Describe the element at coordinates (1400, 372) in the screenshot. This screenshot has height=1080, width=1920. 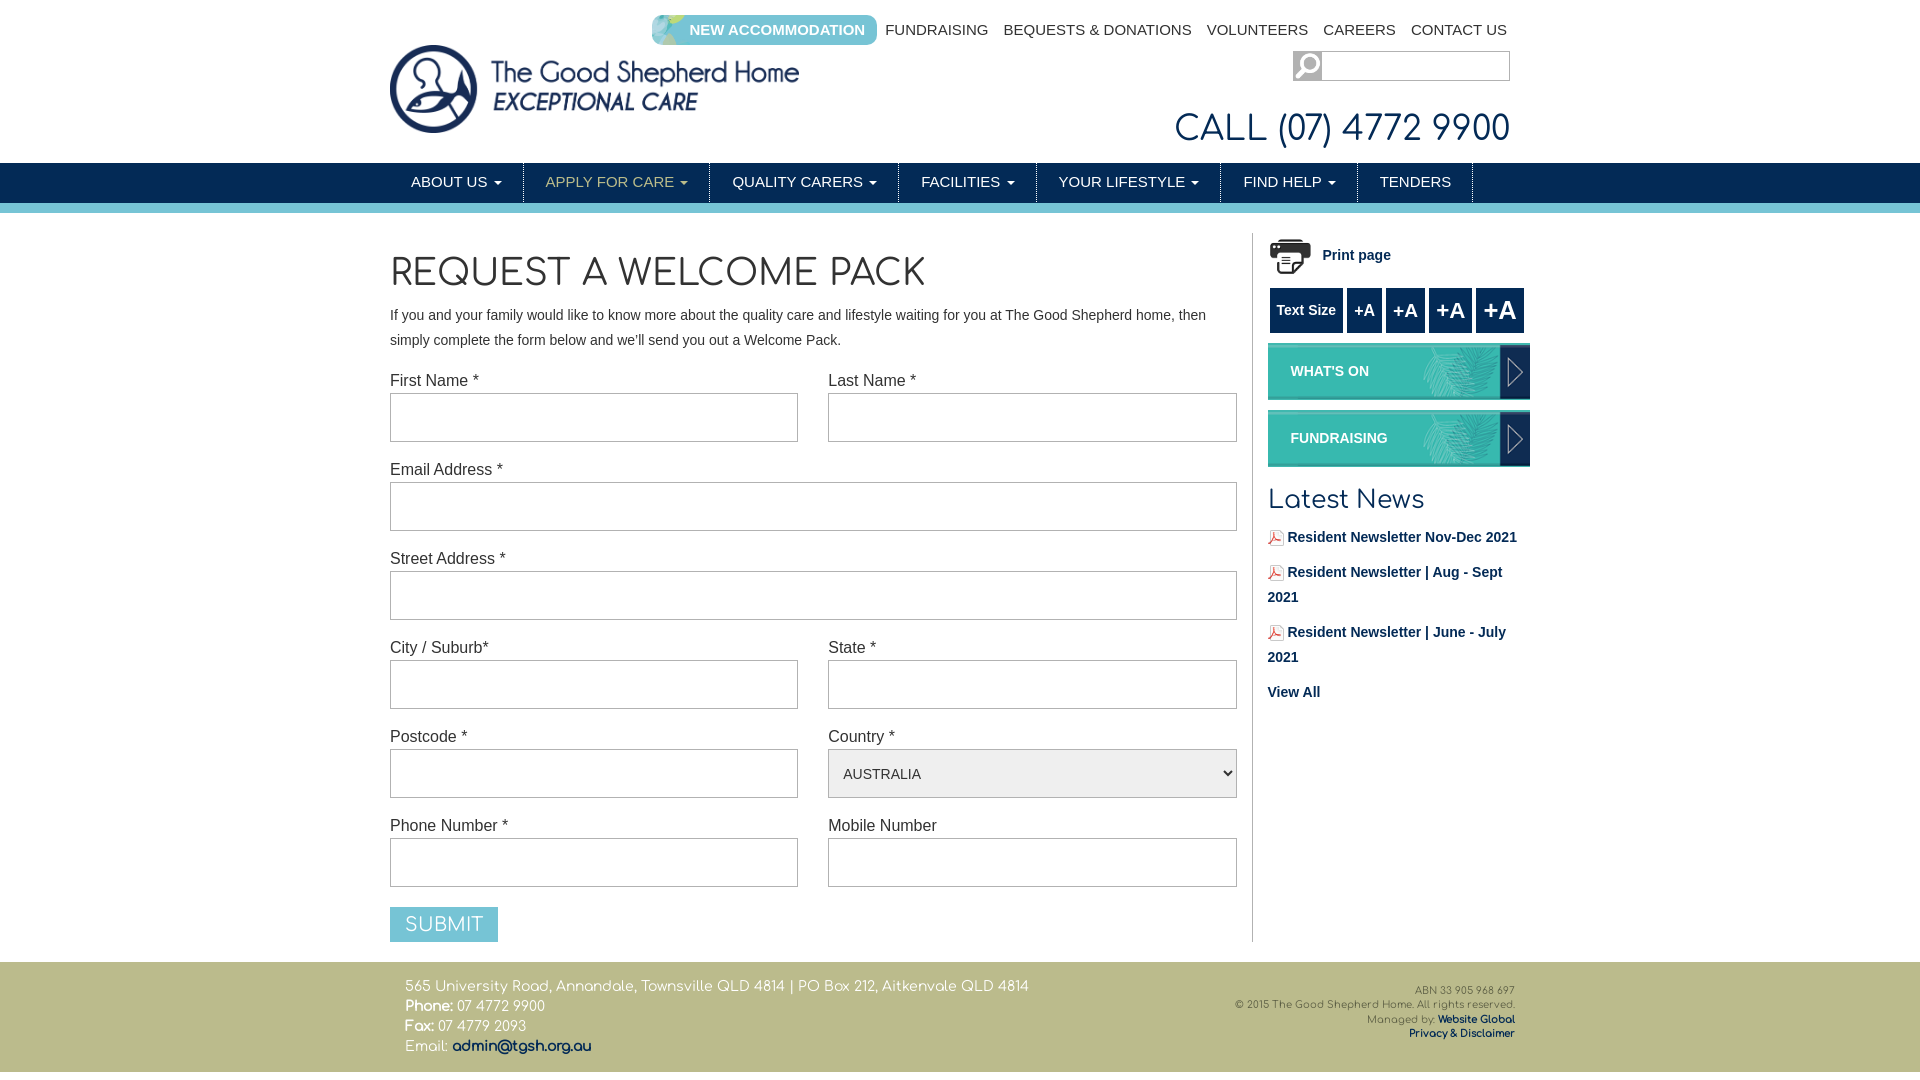
I see `WHAT'S ON` at that location.